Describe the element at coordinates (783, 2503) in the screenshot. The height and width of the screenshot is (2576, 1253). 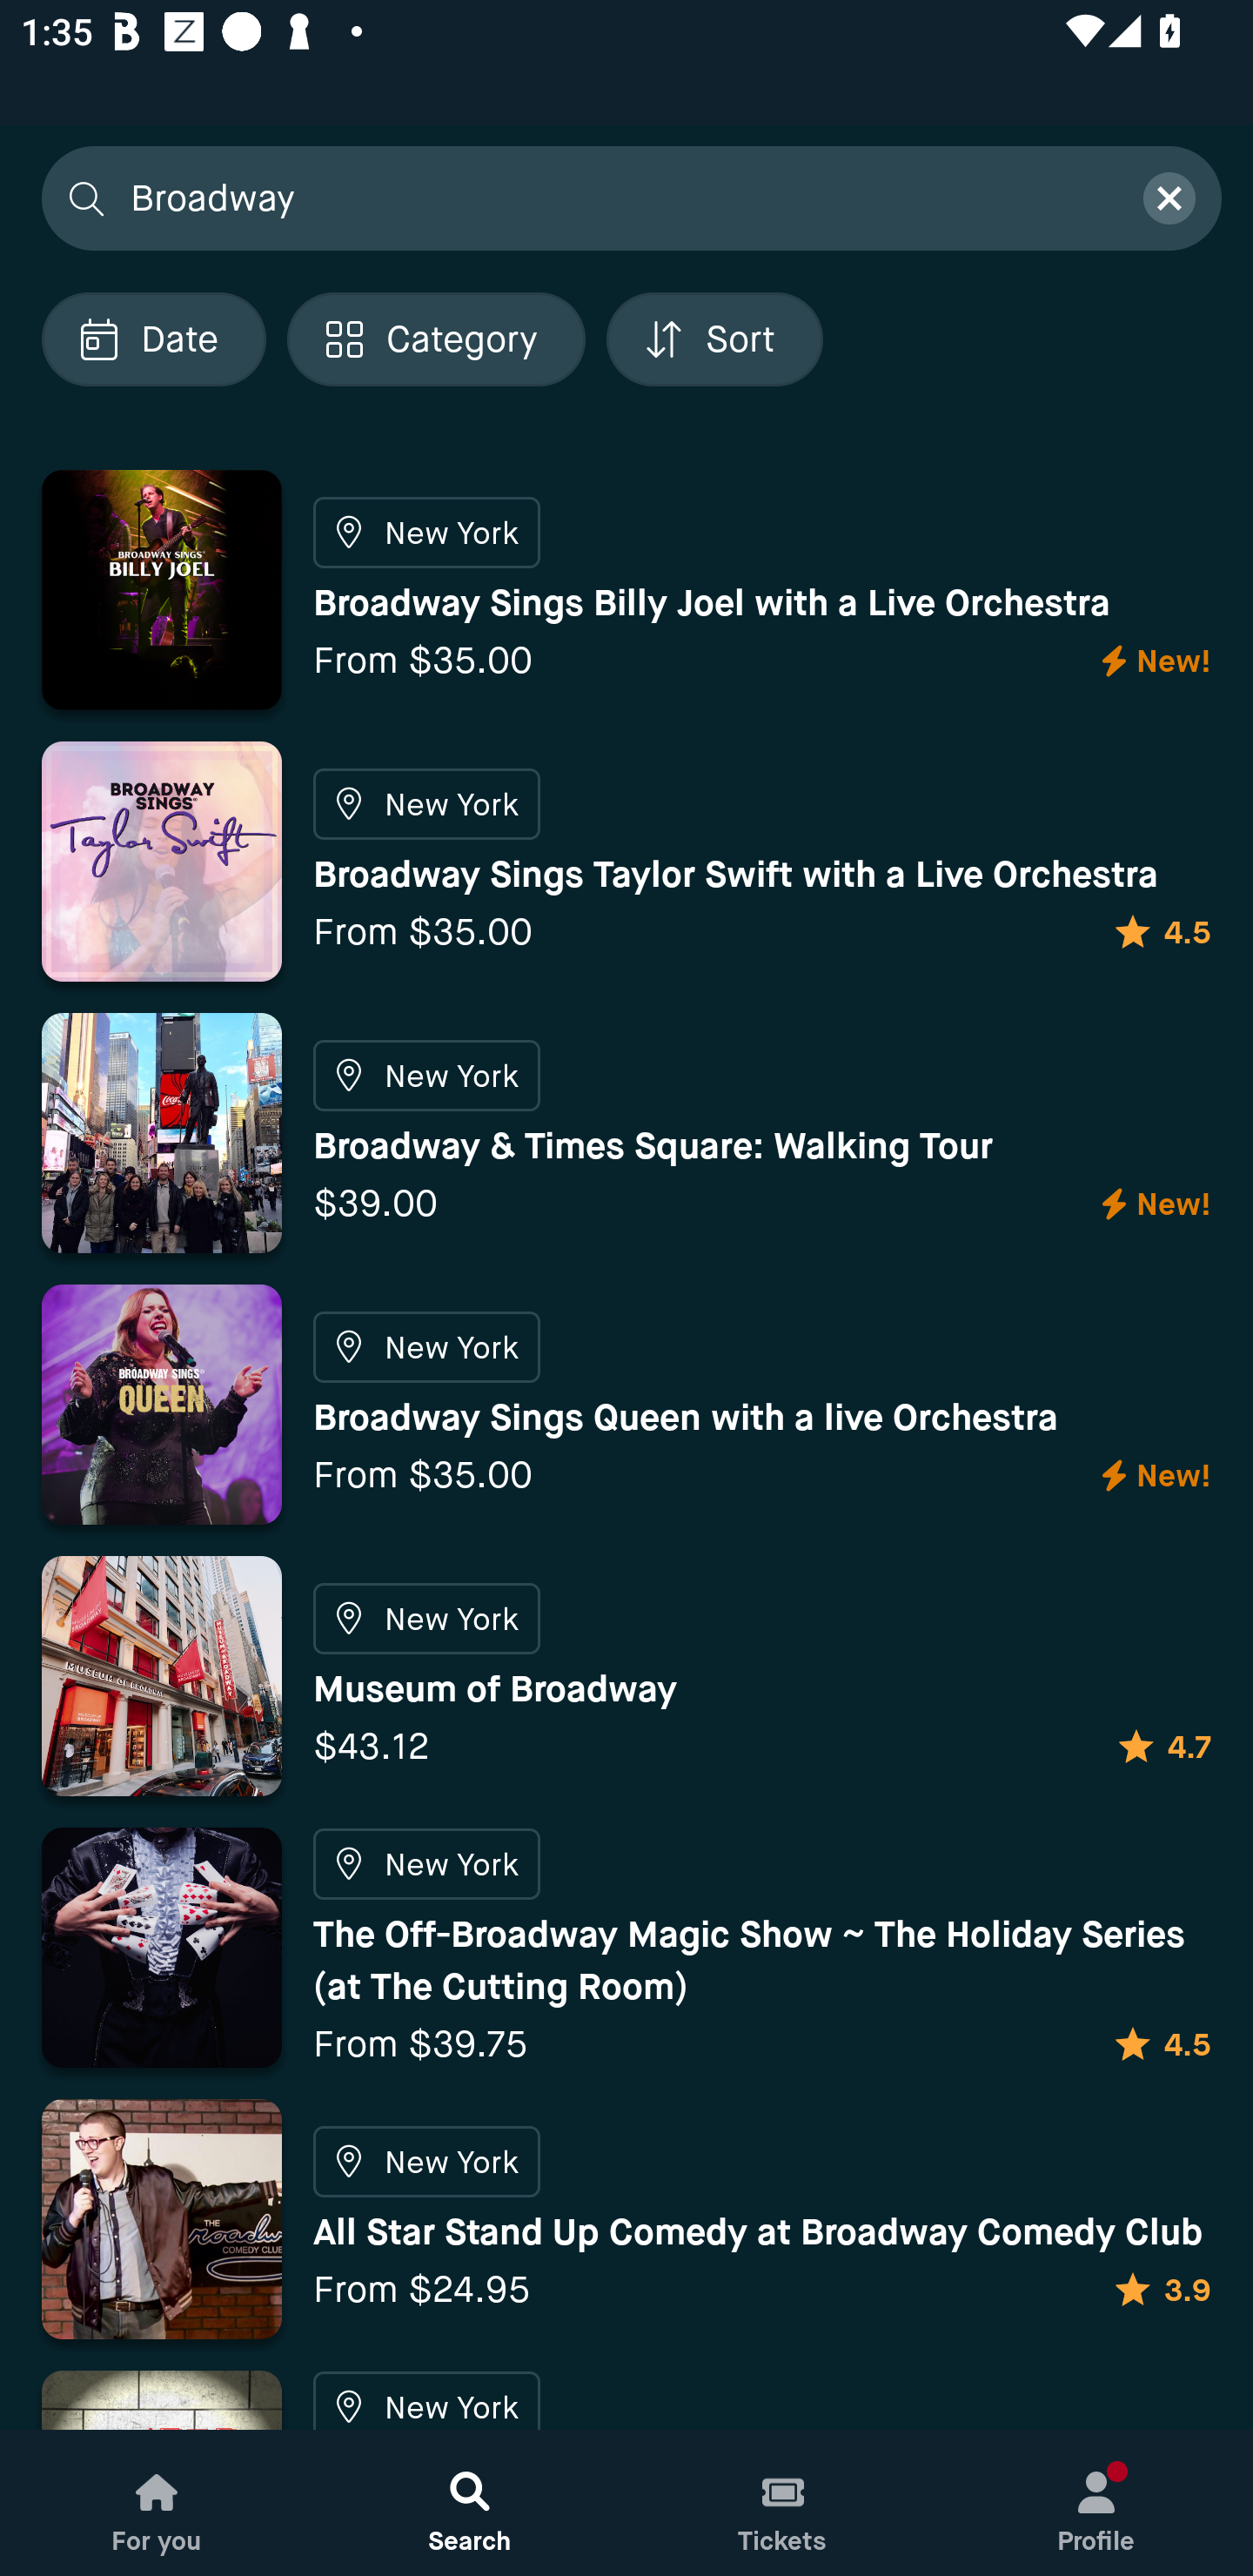
I see `Tickets` at that location.